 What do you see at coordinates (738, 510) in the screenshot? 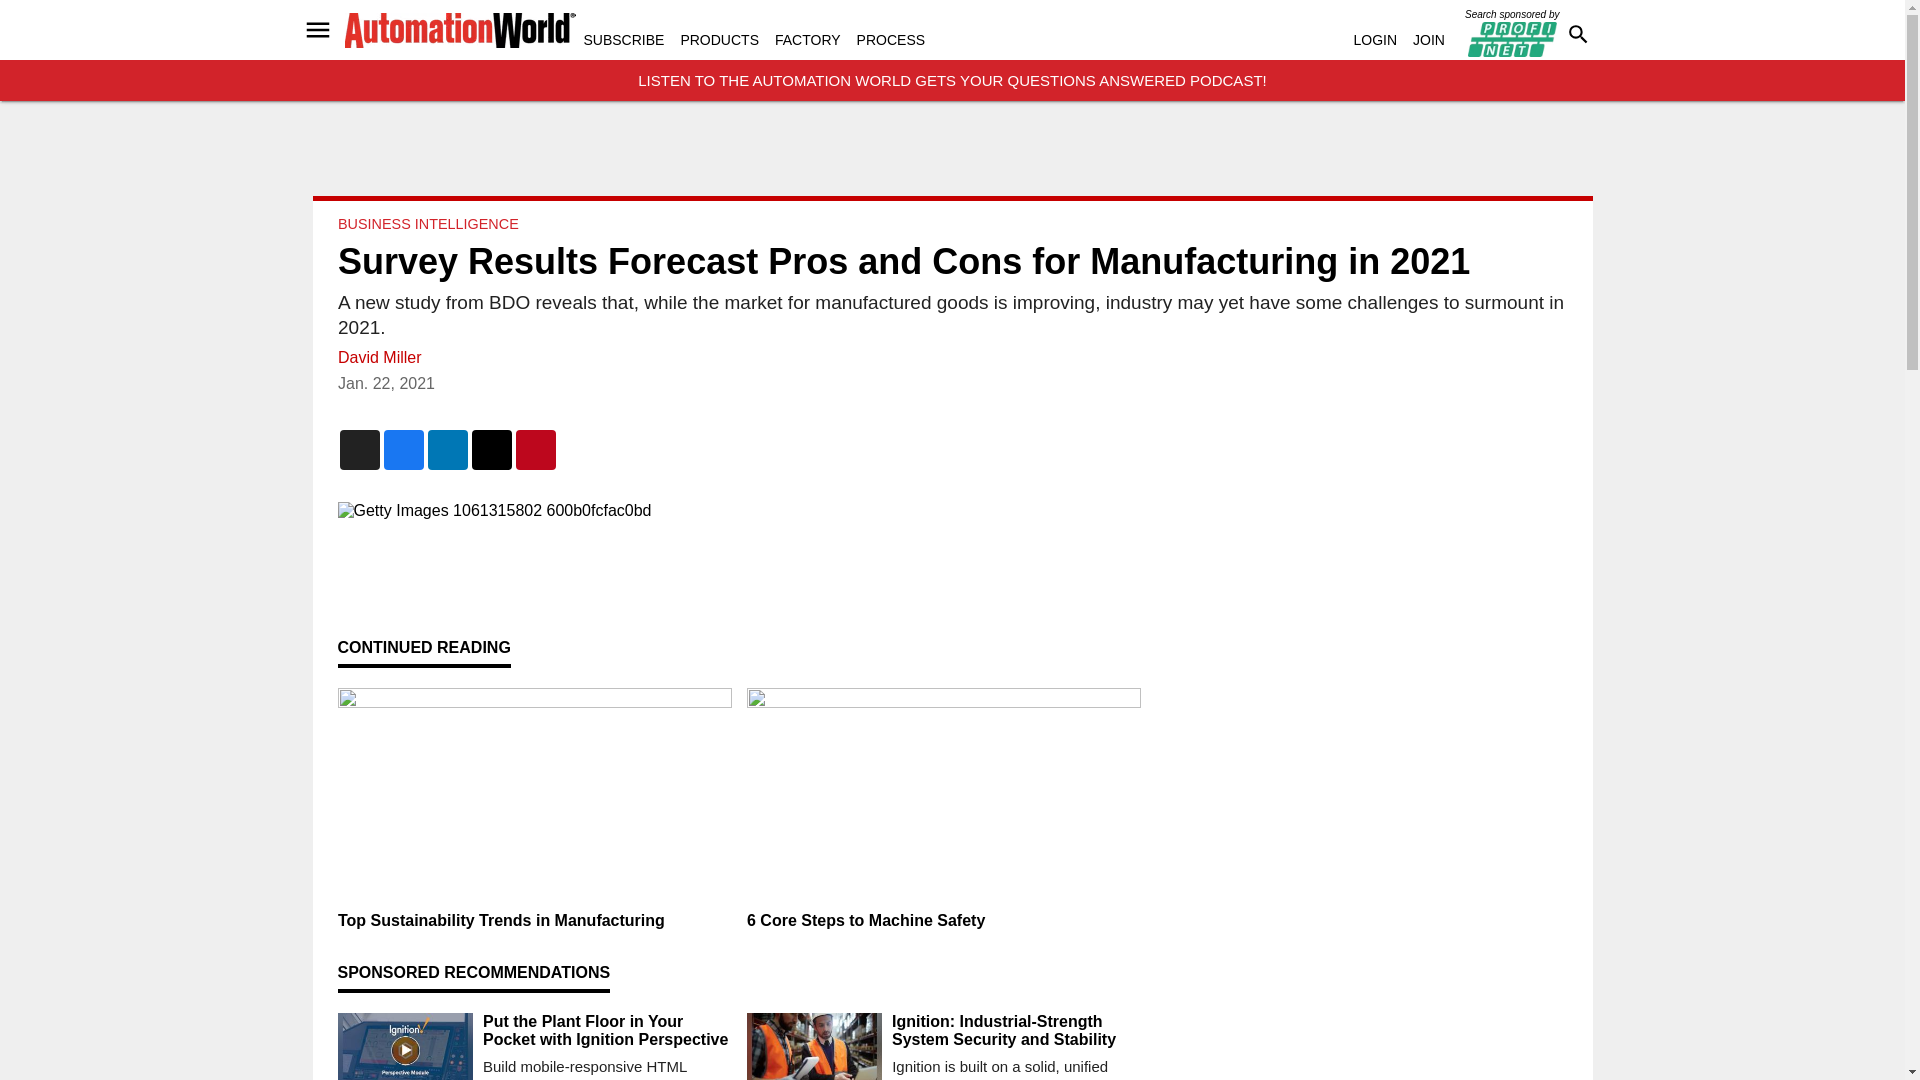
I see `Getty Images 1061315802 600b0fcfac0bd` at bounding box center [738, 510].